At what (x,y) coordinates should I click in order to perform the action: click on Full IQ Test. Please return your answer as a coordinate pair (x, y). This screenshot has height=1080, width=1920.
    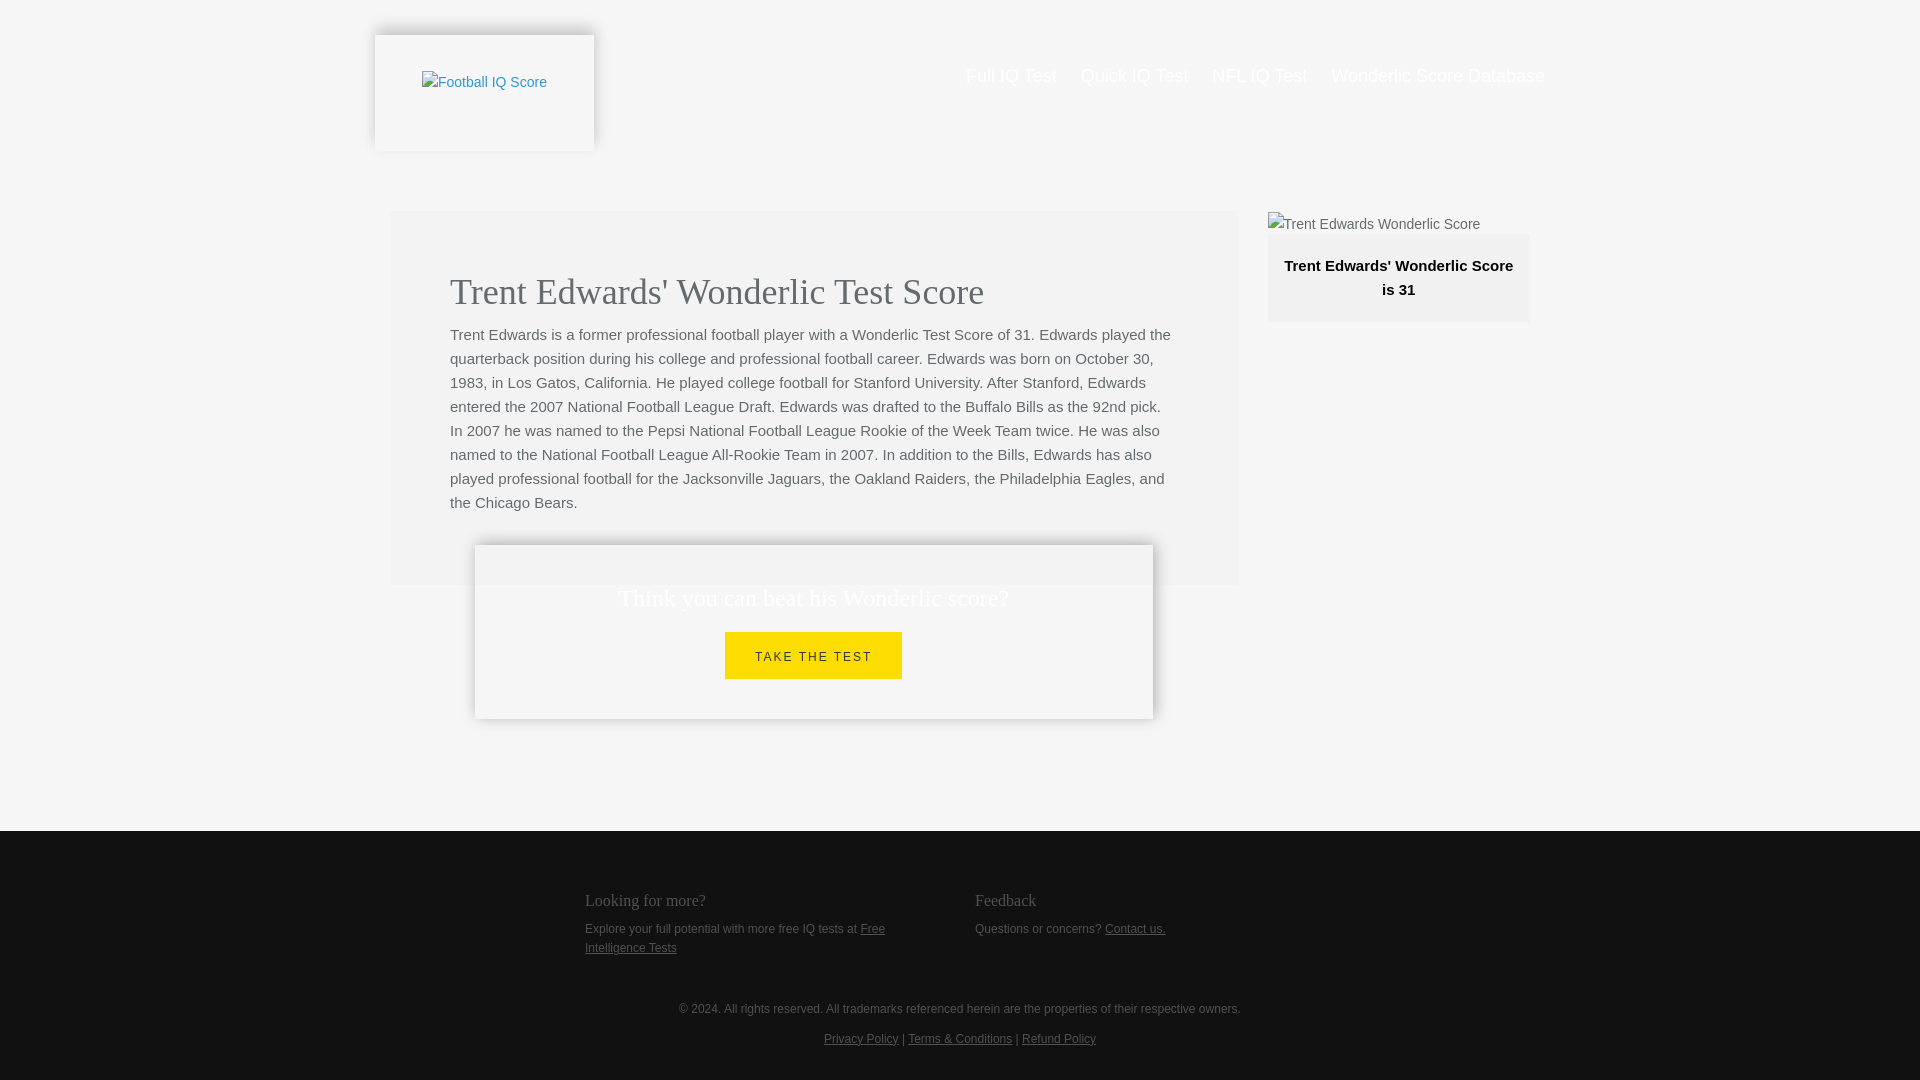
    Looking at the image, I should click on (1011, 76).